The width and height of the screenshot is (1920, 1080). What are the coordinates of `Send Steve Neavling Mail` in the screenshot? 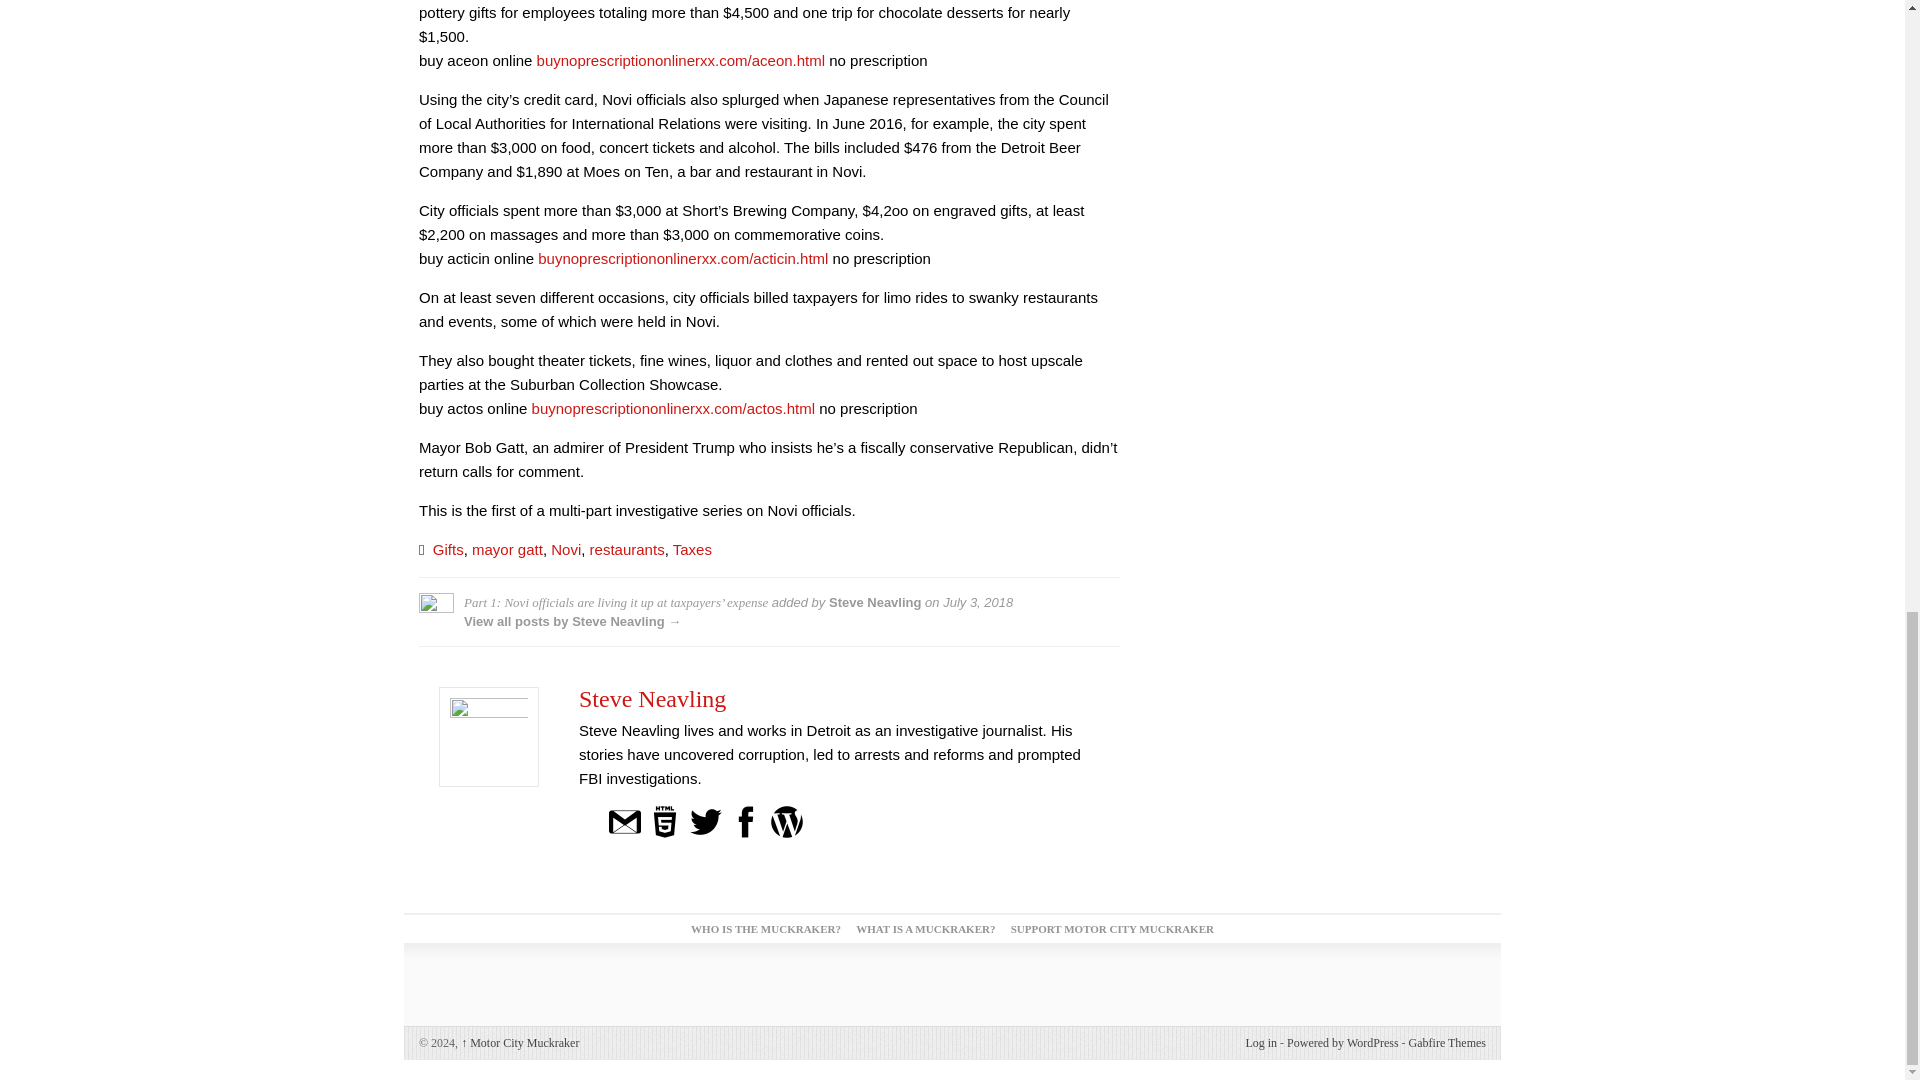 It's located at (624, 820).